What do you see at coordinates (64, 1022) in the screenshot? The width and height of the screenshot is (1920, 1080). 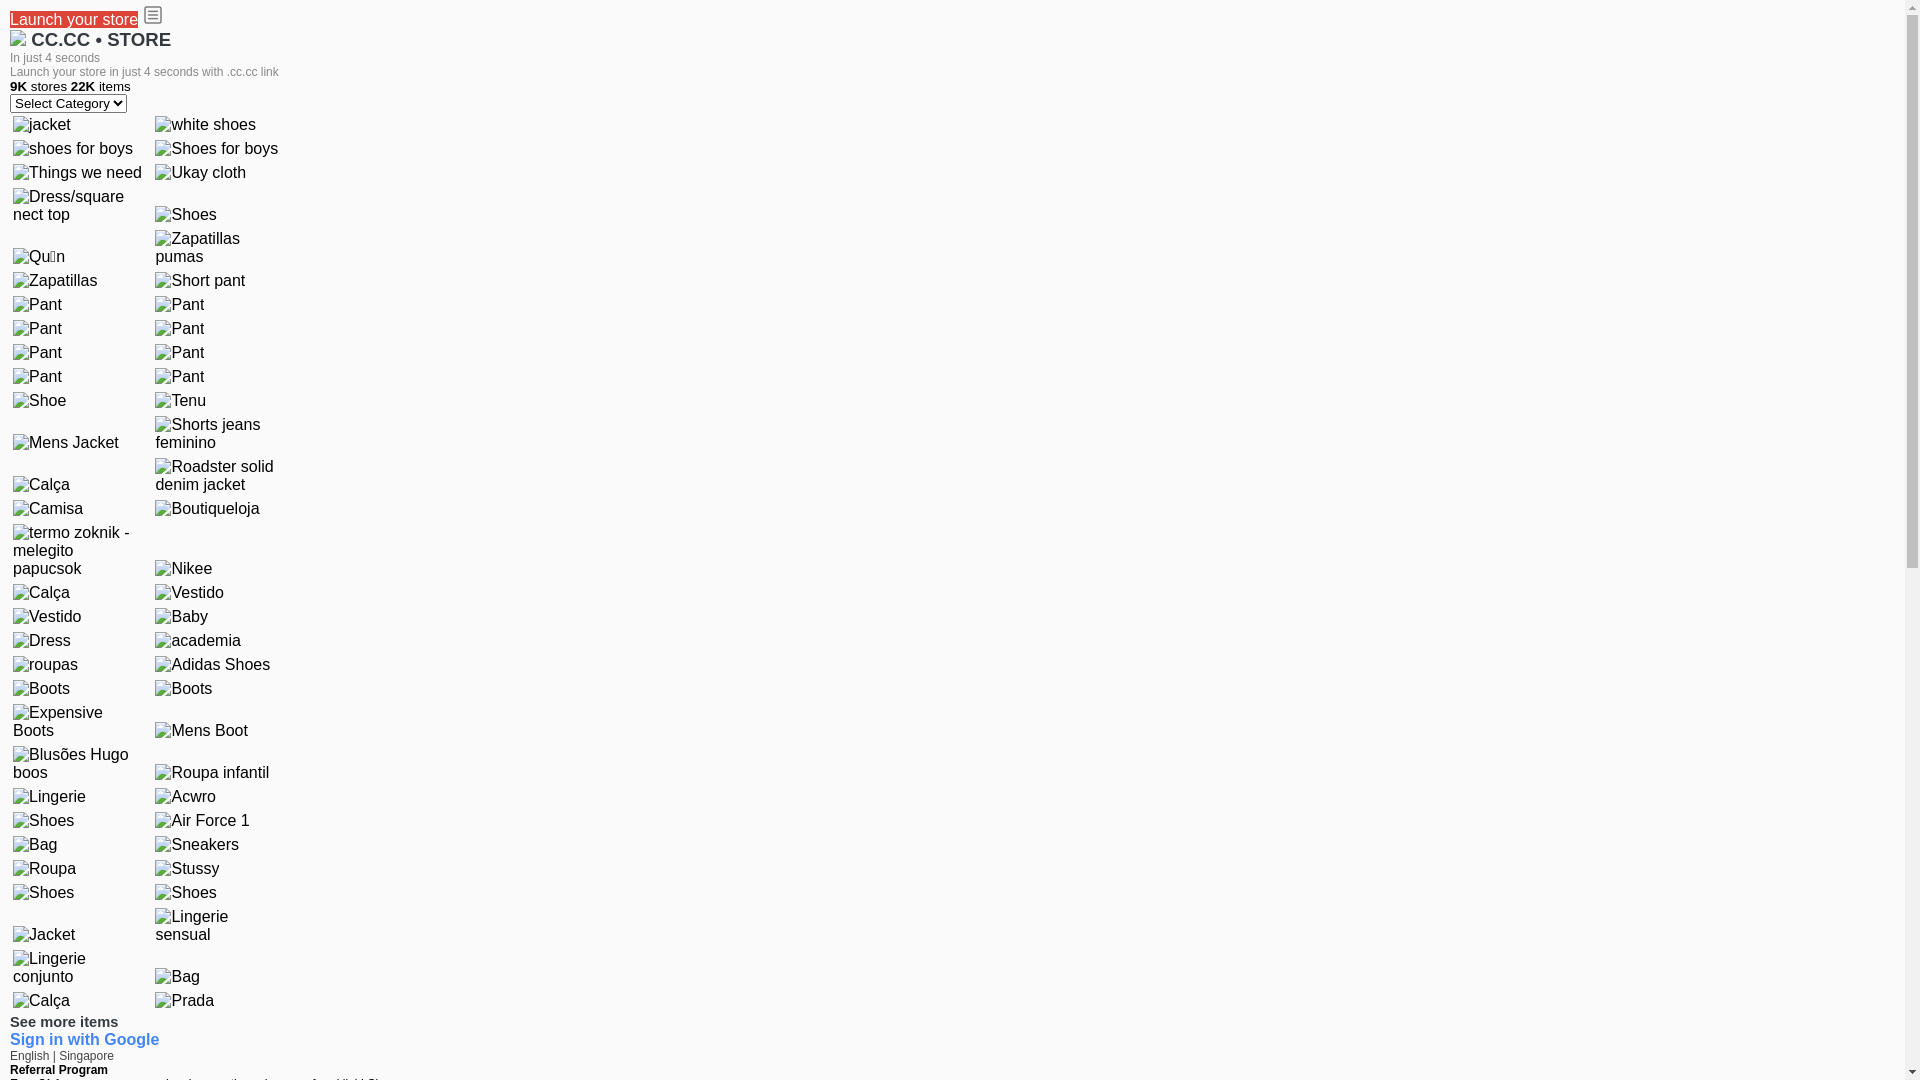 I see `See more items` at bounding box center [64, 1022].